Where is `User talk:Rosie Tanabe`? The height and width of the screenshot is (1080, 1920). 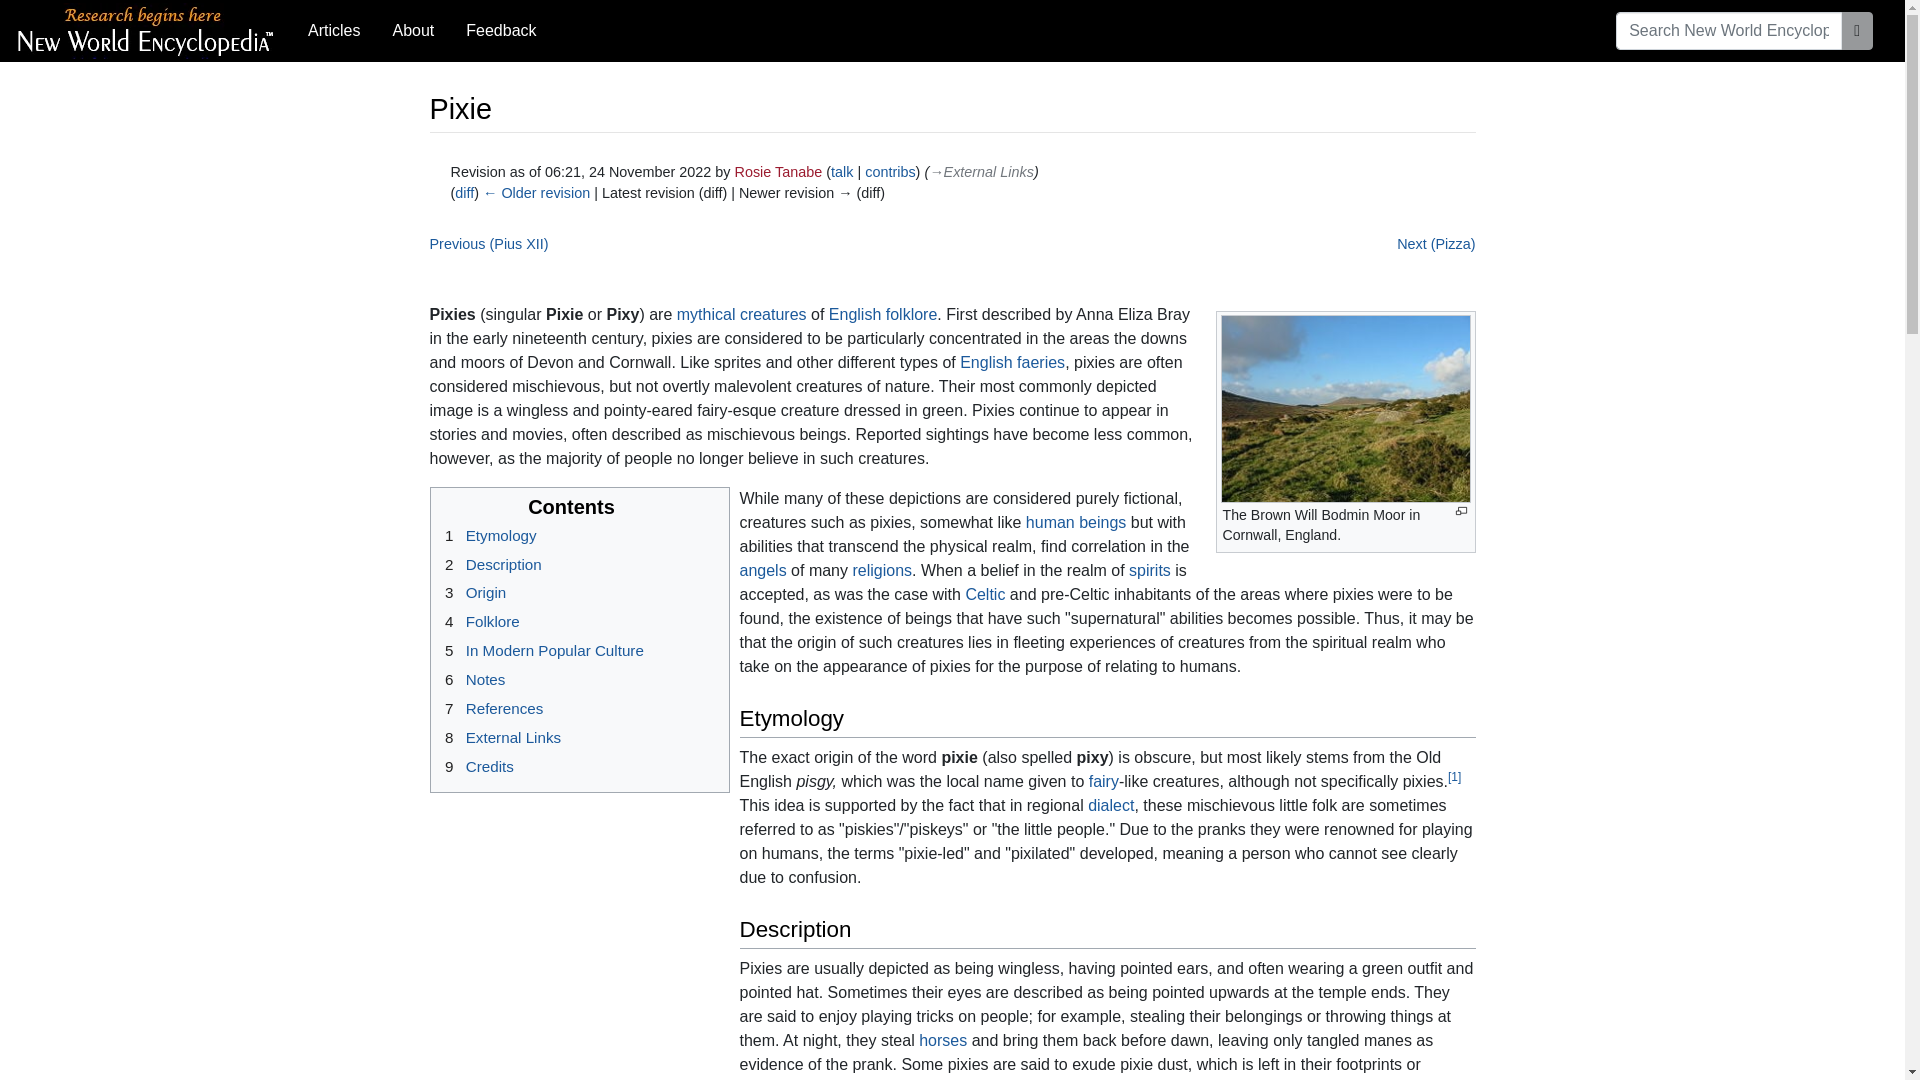
User talk:Rosie Tanabe is located at coordinates (842, 172).